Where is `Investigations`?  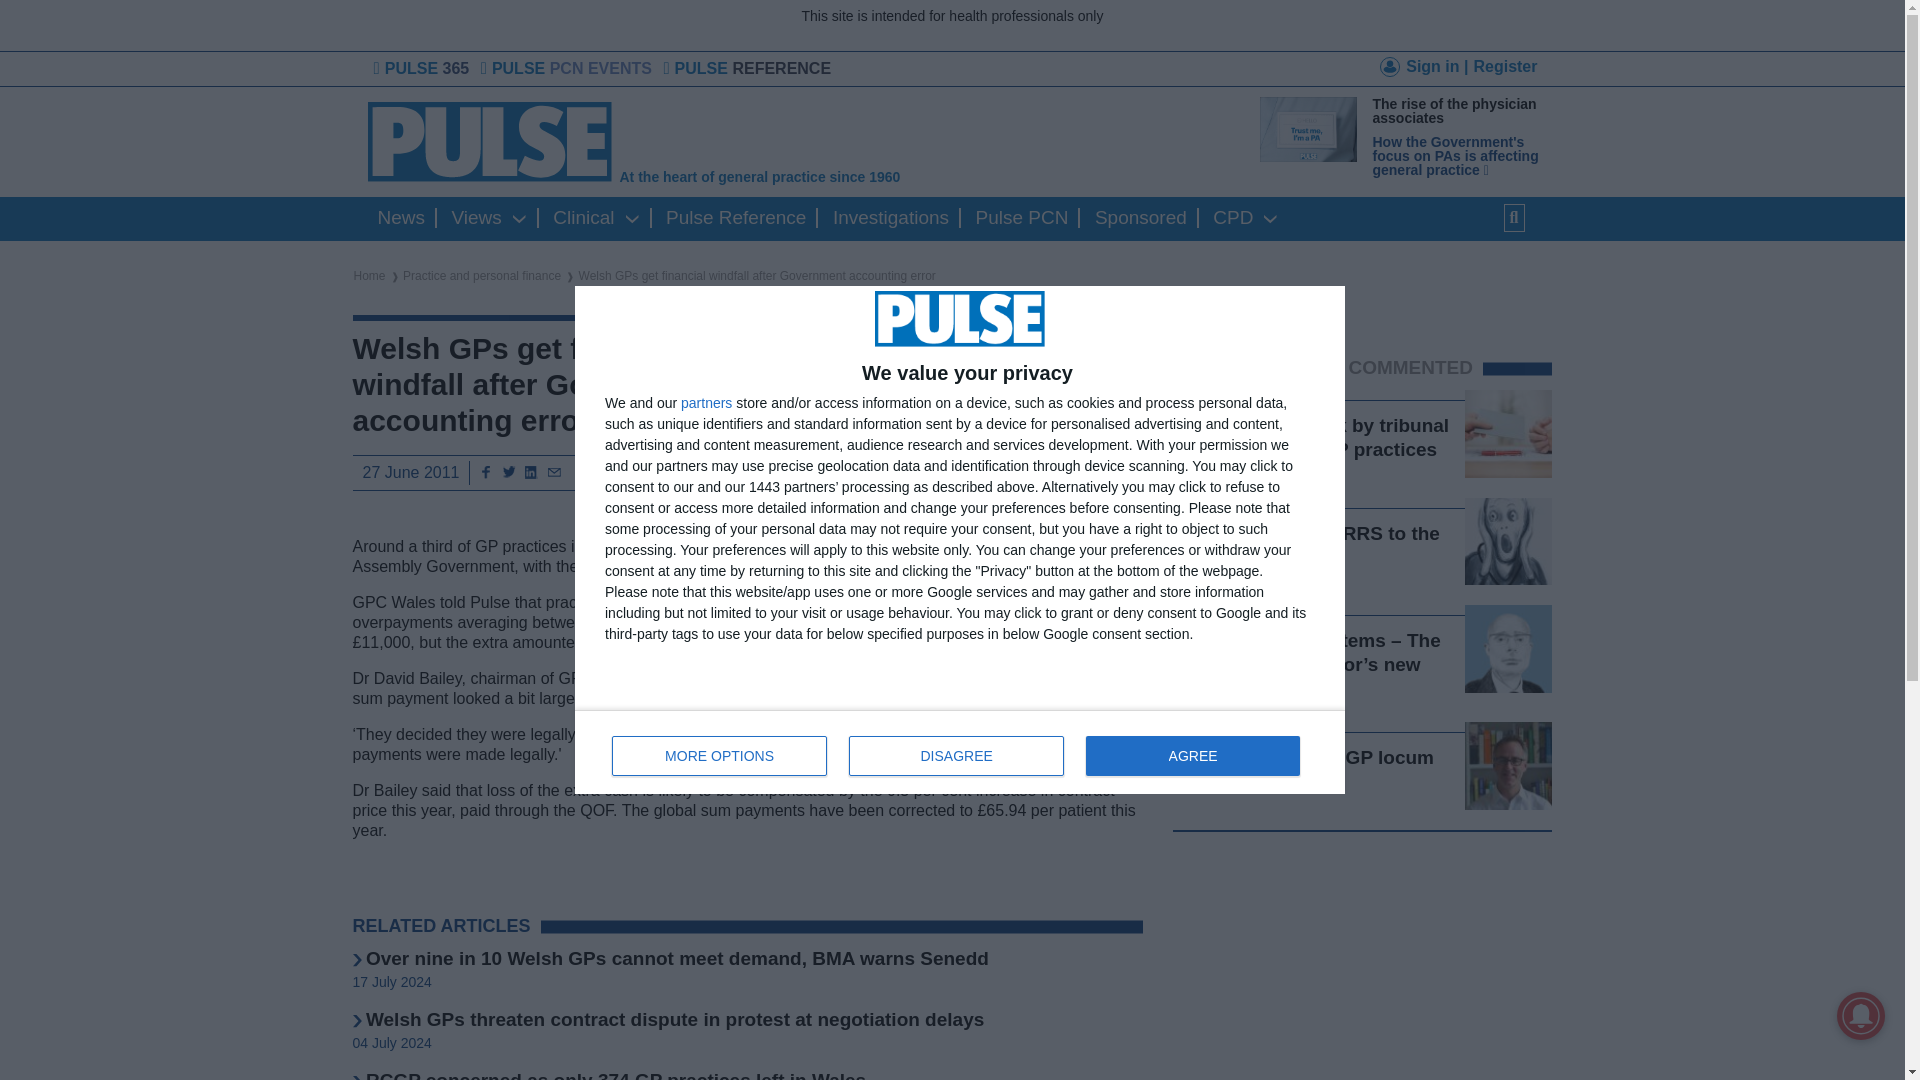
Investigations is located at coordinates (744, 142).